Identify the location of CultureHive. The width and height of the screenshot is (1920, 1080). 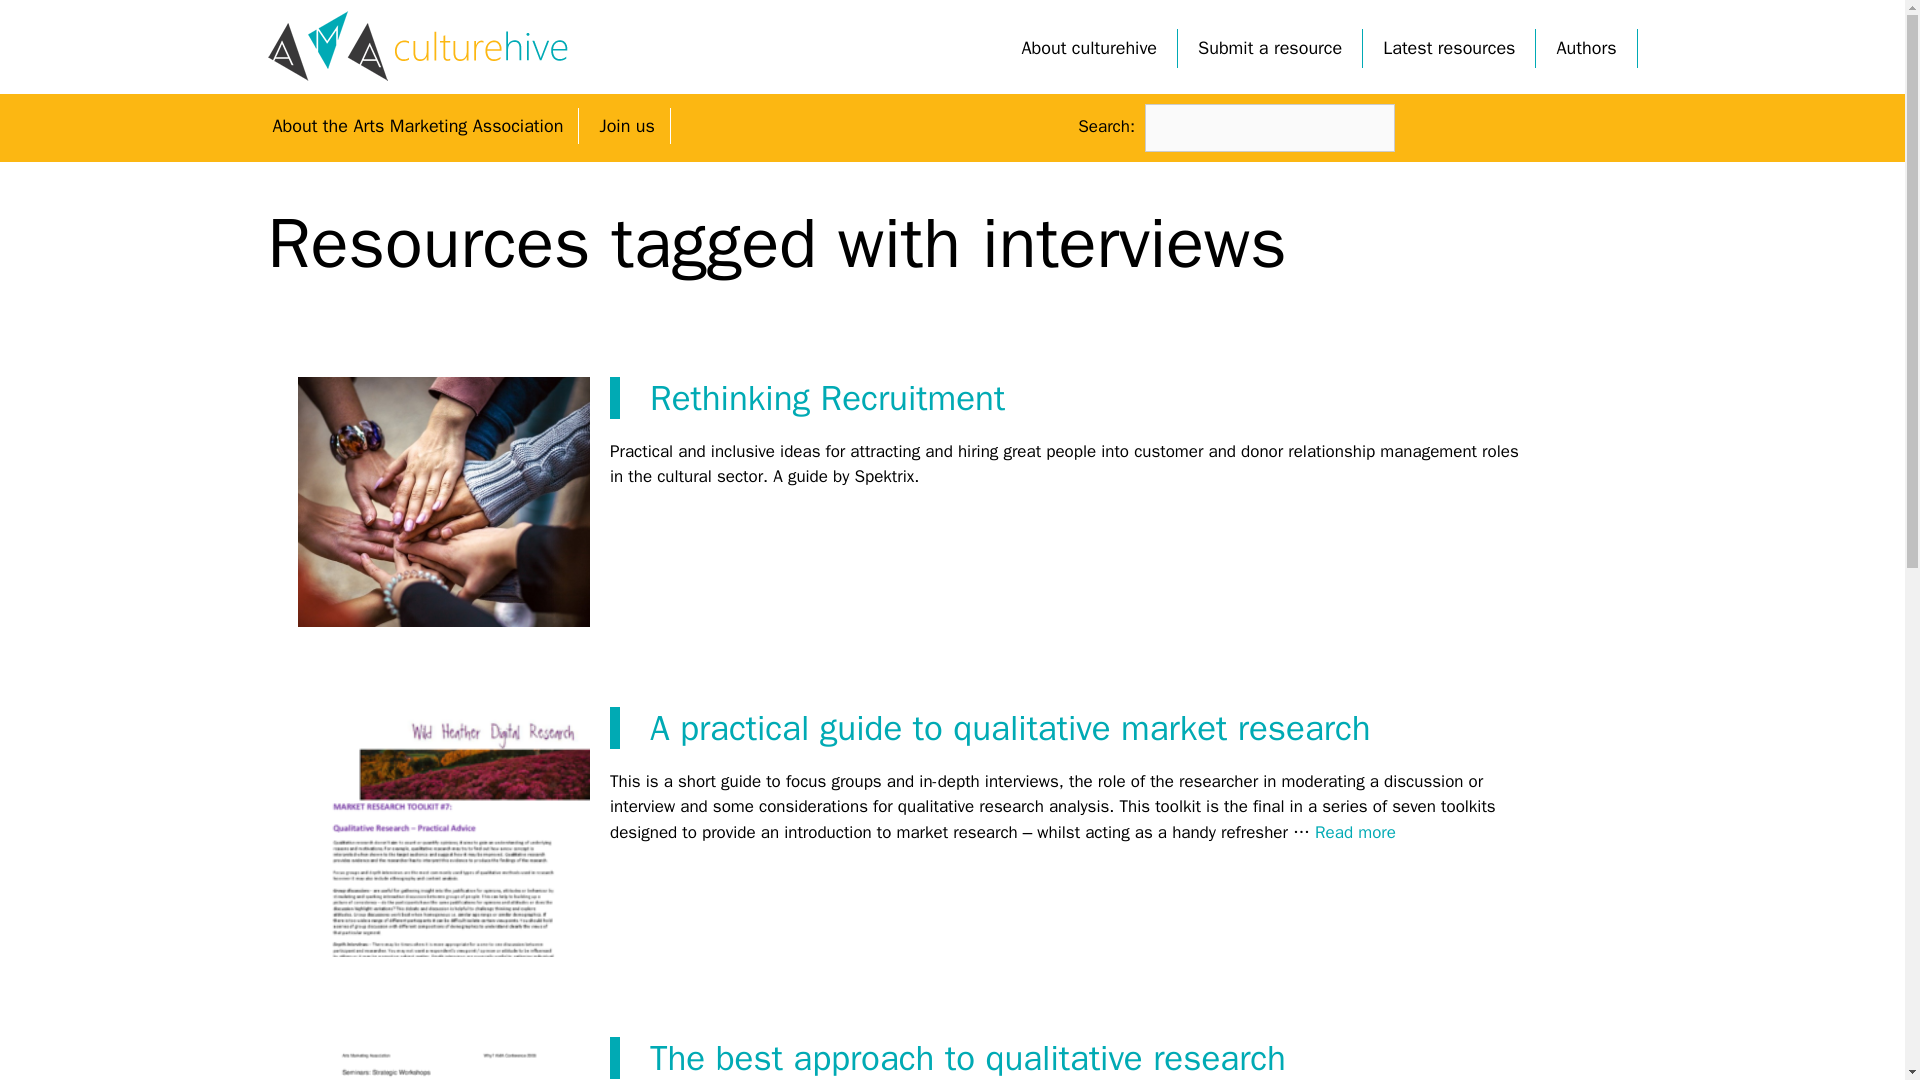
(418, 46).